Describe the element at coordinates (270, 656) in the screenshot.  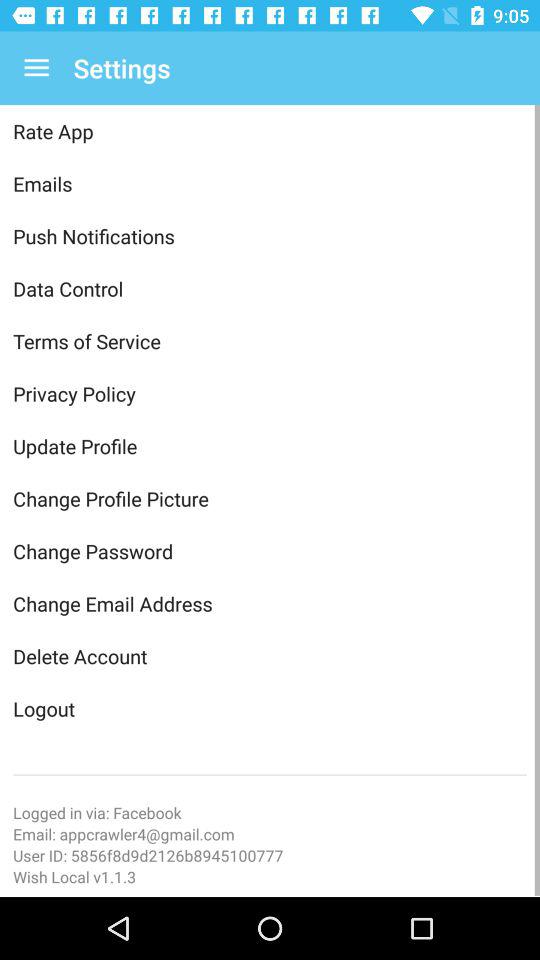
I see `select delete account` at that location.